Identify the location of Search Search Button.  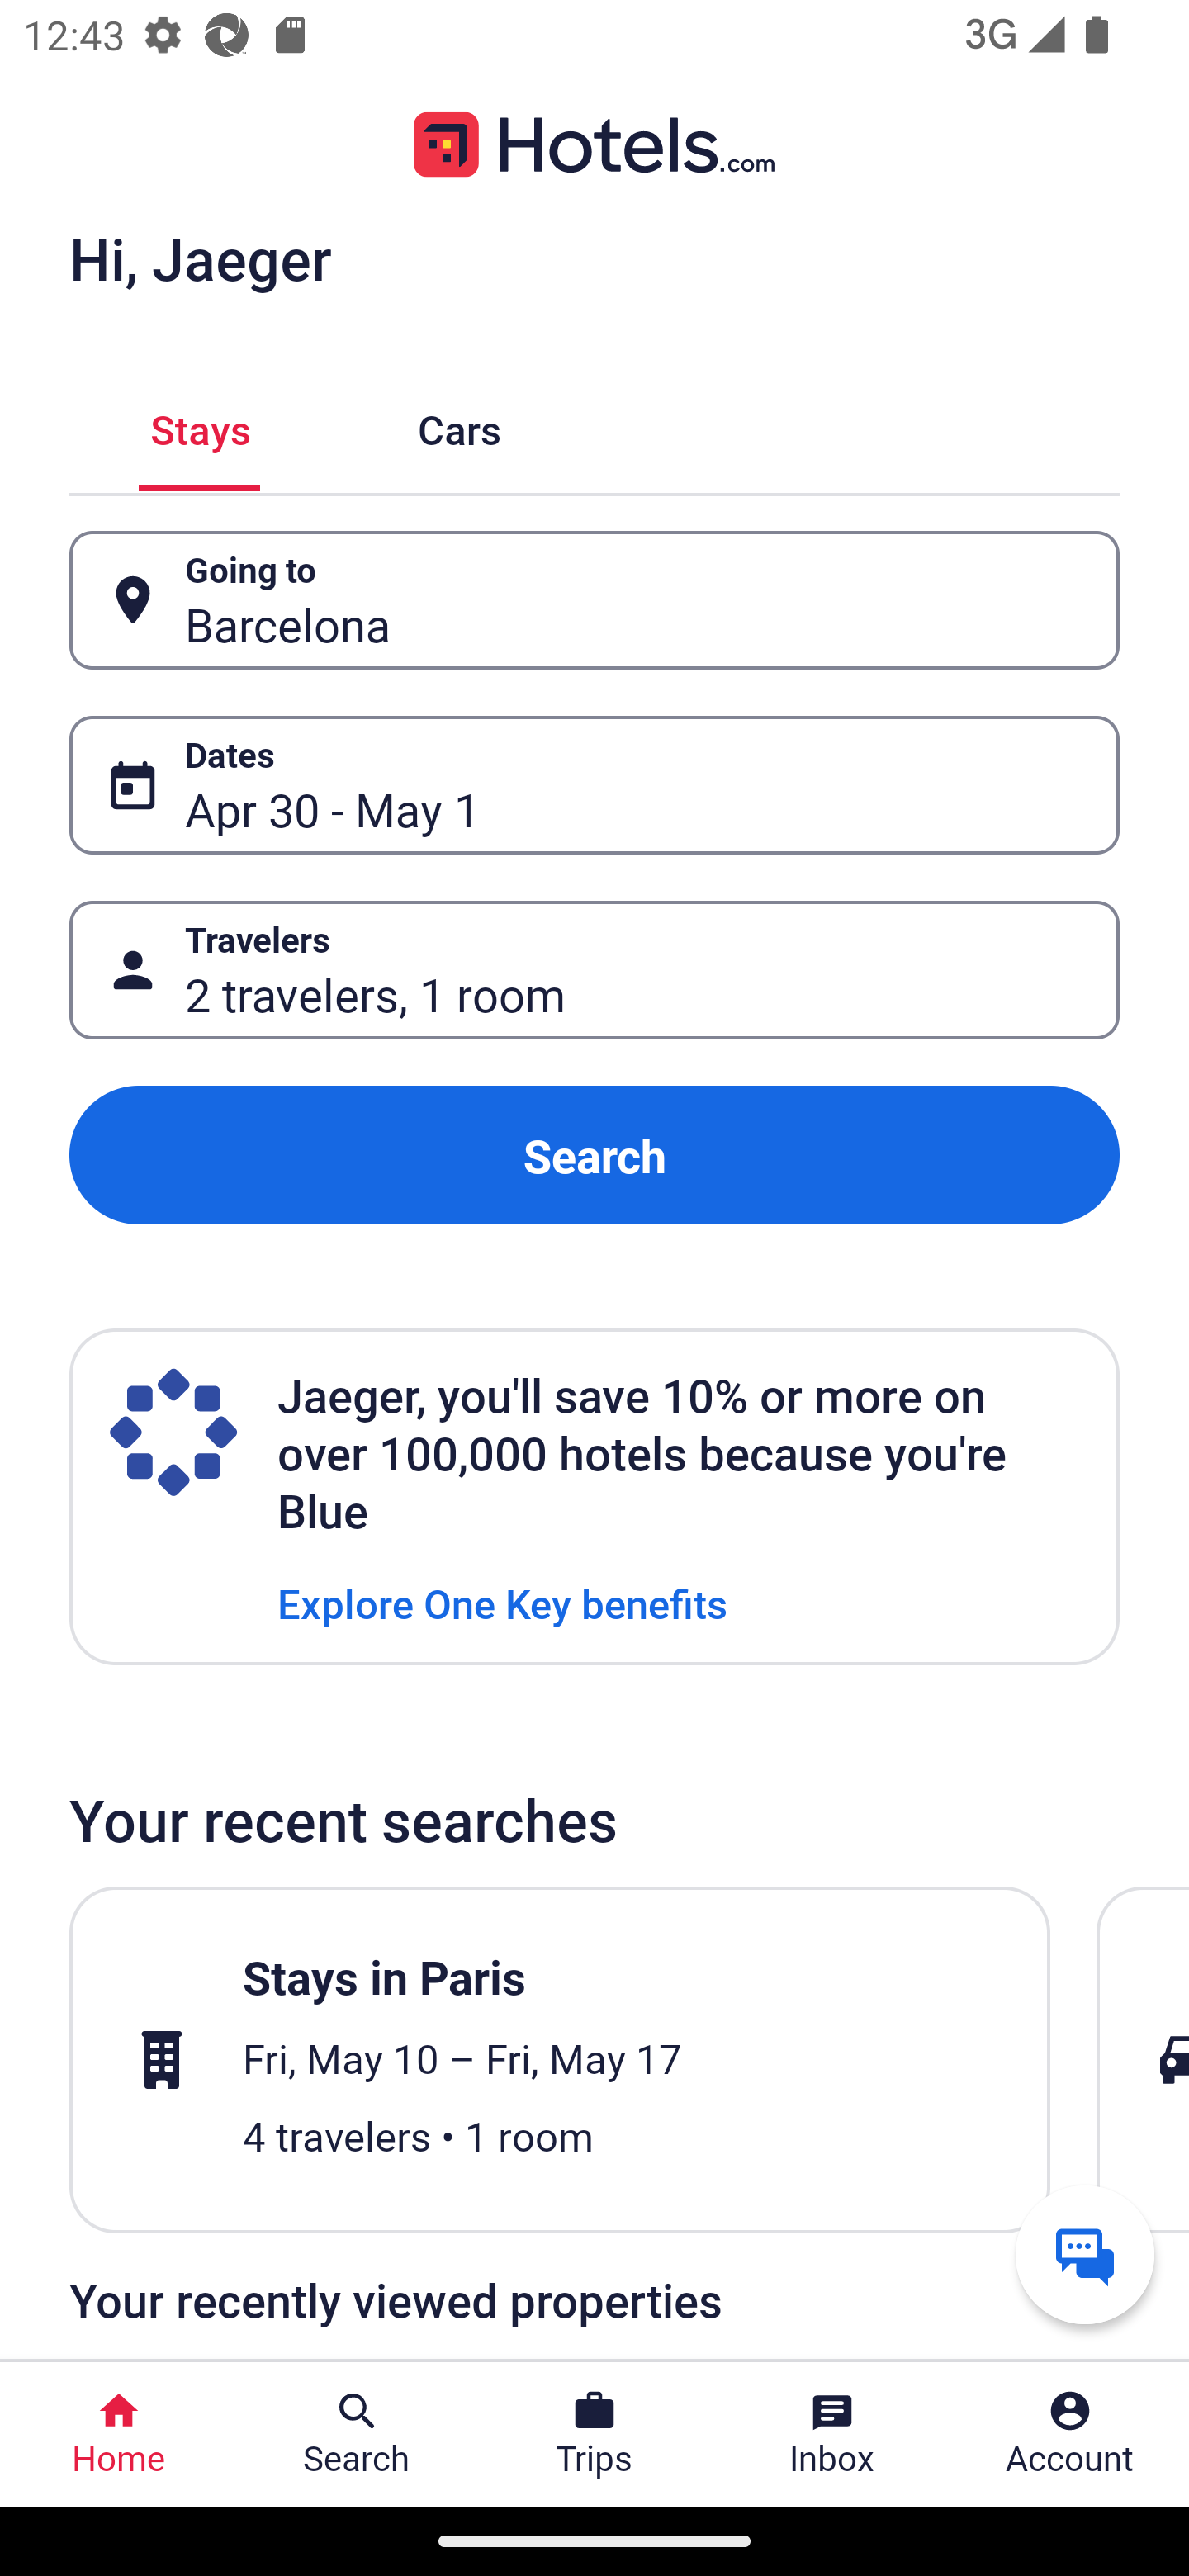
(357, 2434).